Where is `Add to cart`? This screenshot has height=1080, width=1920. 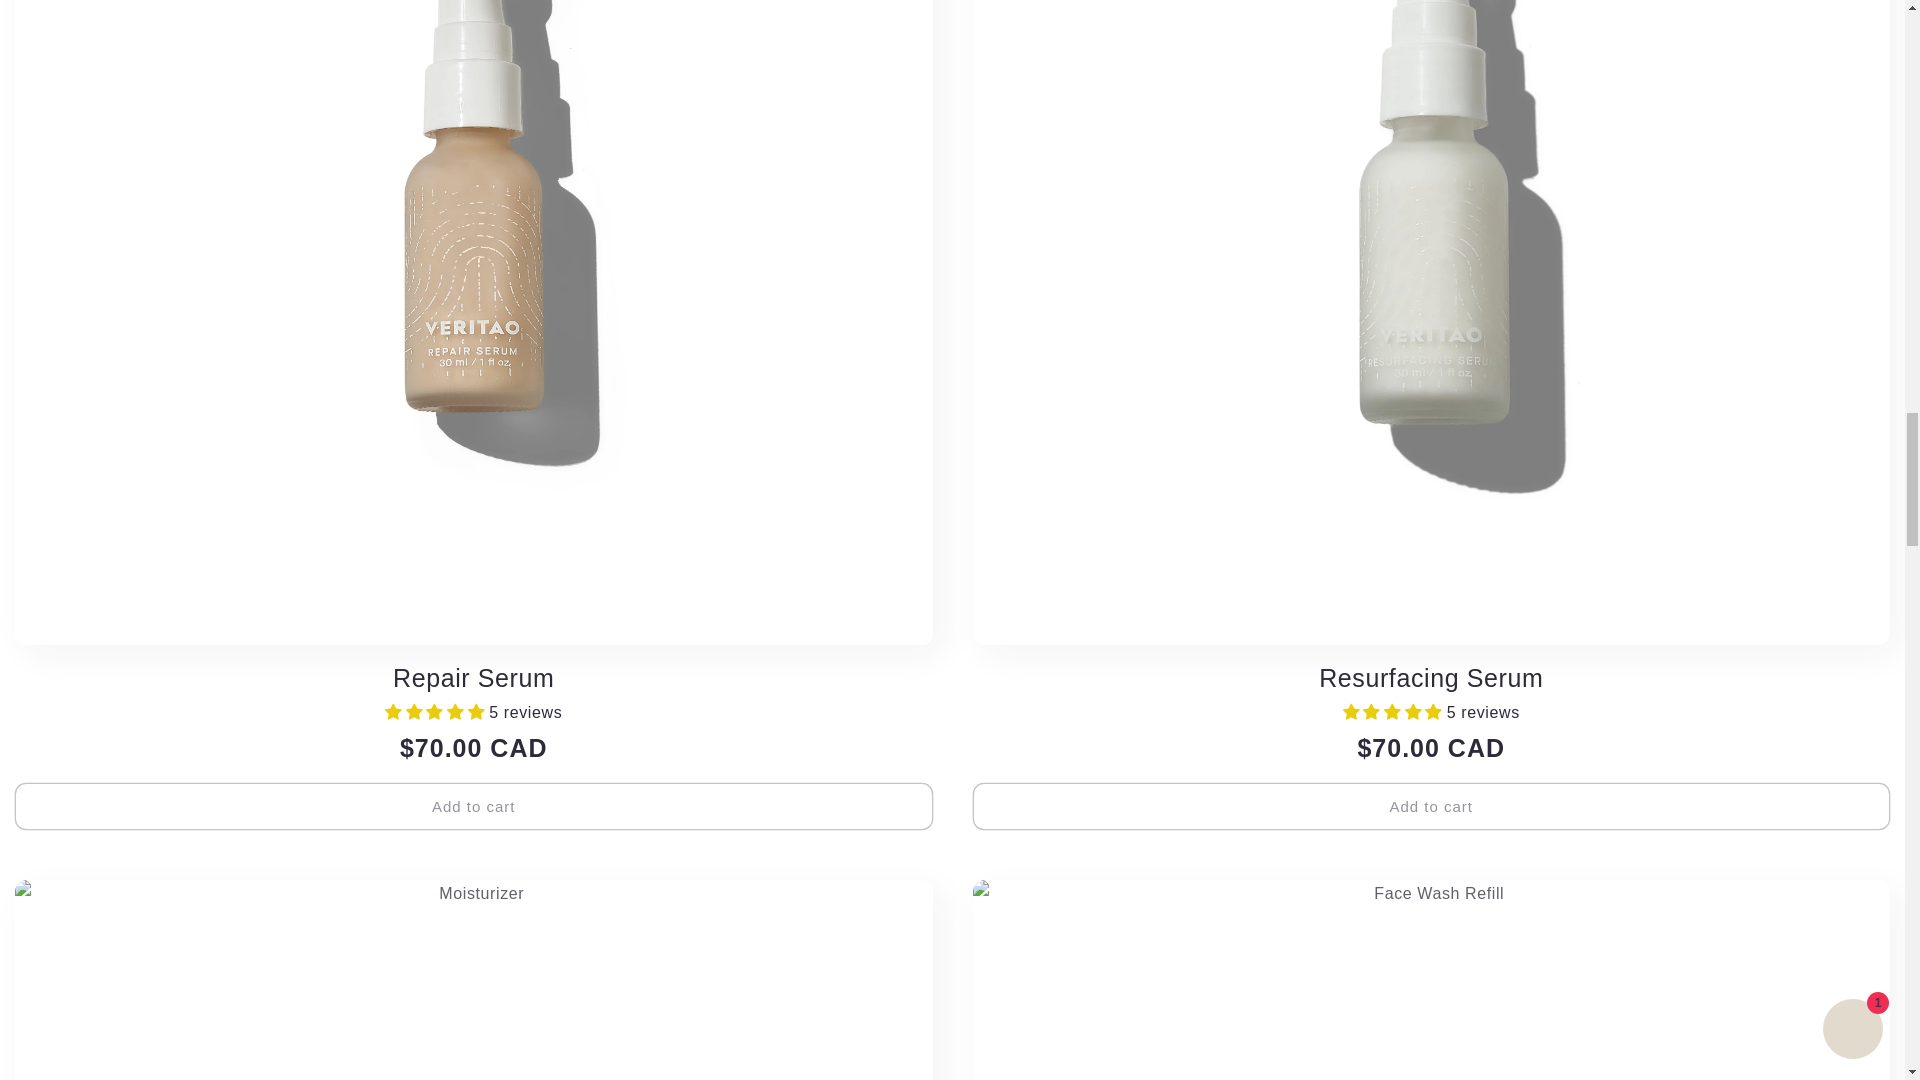 Add to cart is located at coordinates (1430, 806).